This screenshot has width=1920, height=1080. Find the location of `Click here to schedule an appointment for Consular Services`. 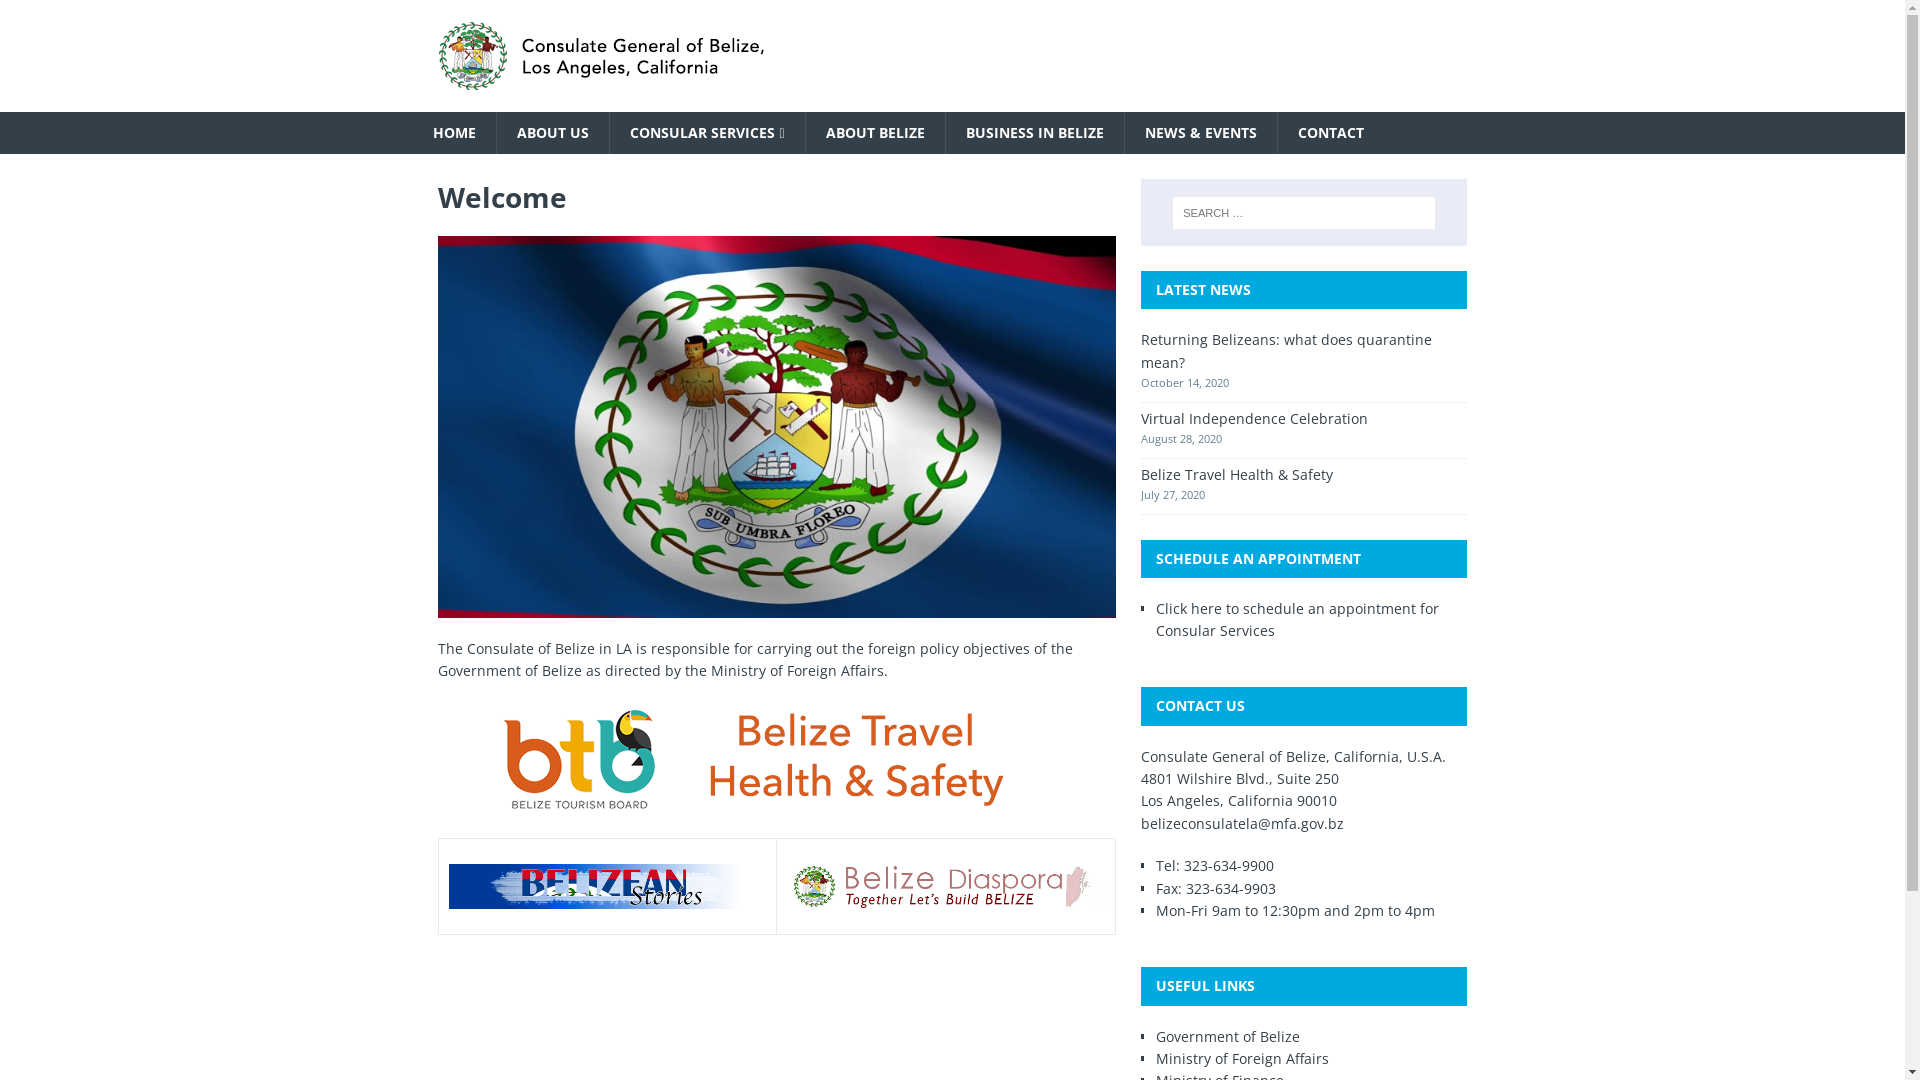

Click here to schedule an appointment for Consular Services is located at coordinates (1298, 620).